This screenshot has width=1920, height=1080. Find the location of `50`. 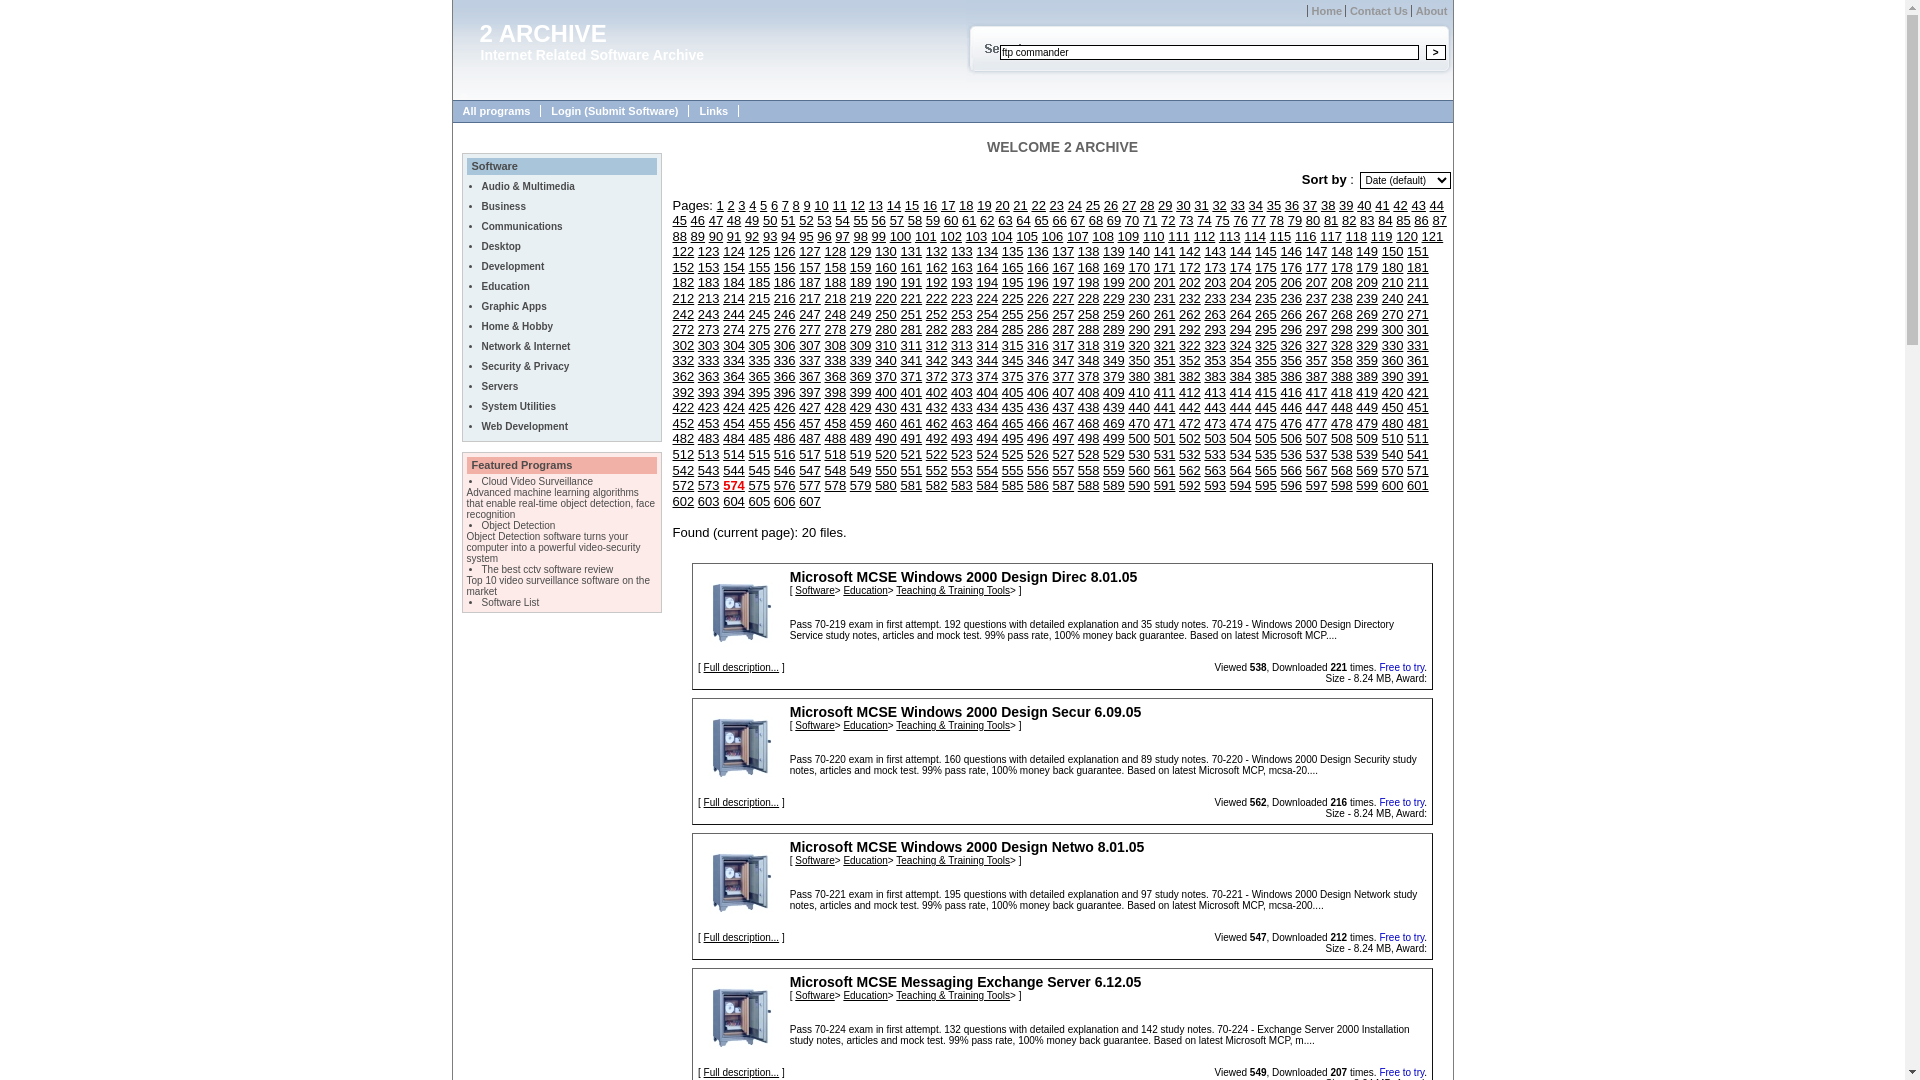

50 is located at coordinates (770, 220).